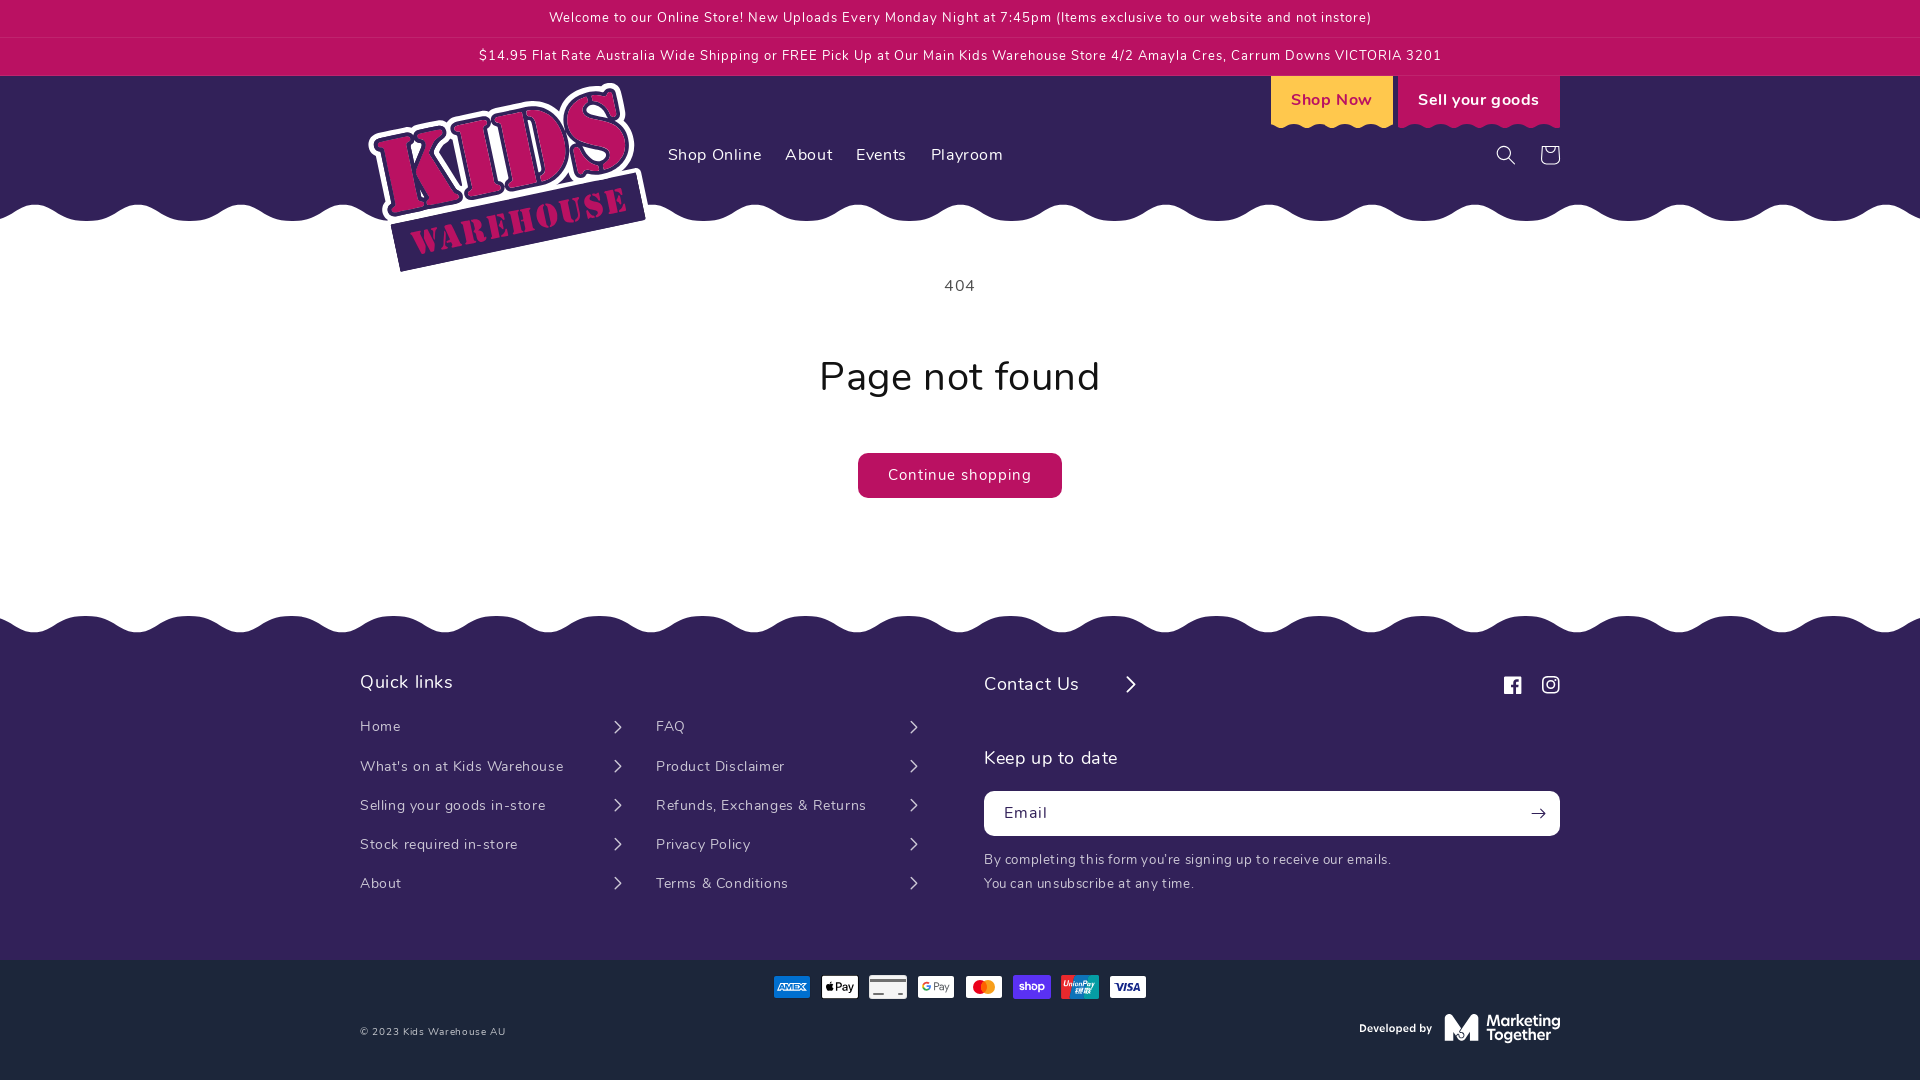  I want to click on Shop Online, so click(715, 156).